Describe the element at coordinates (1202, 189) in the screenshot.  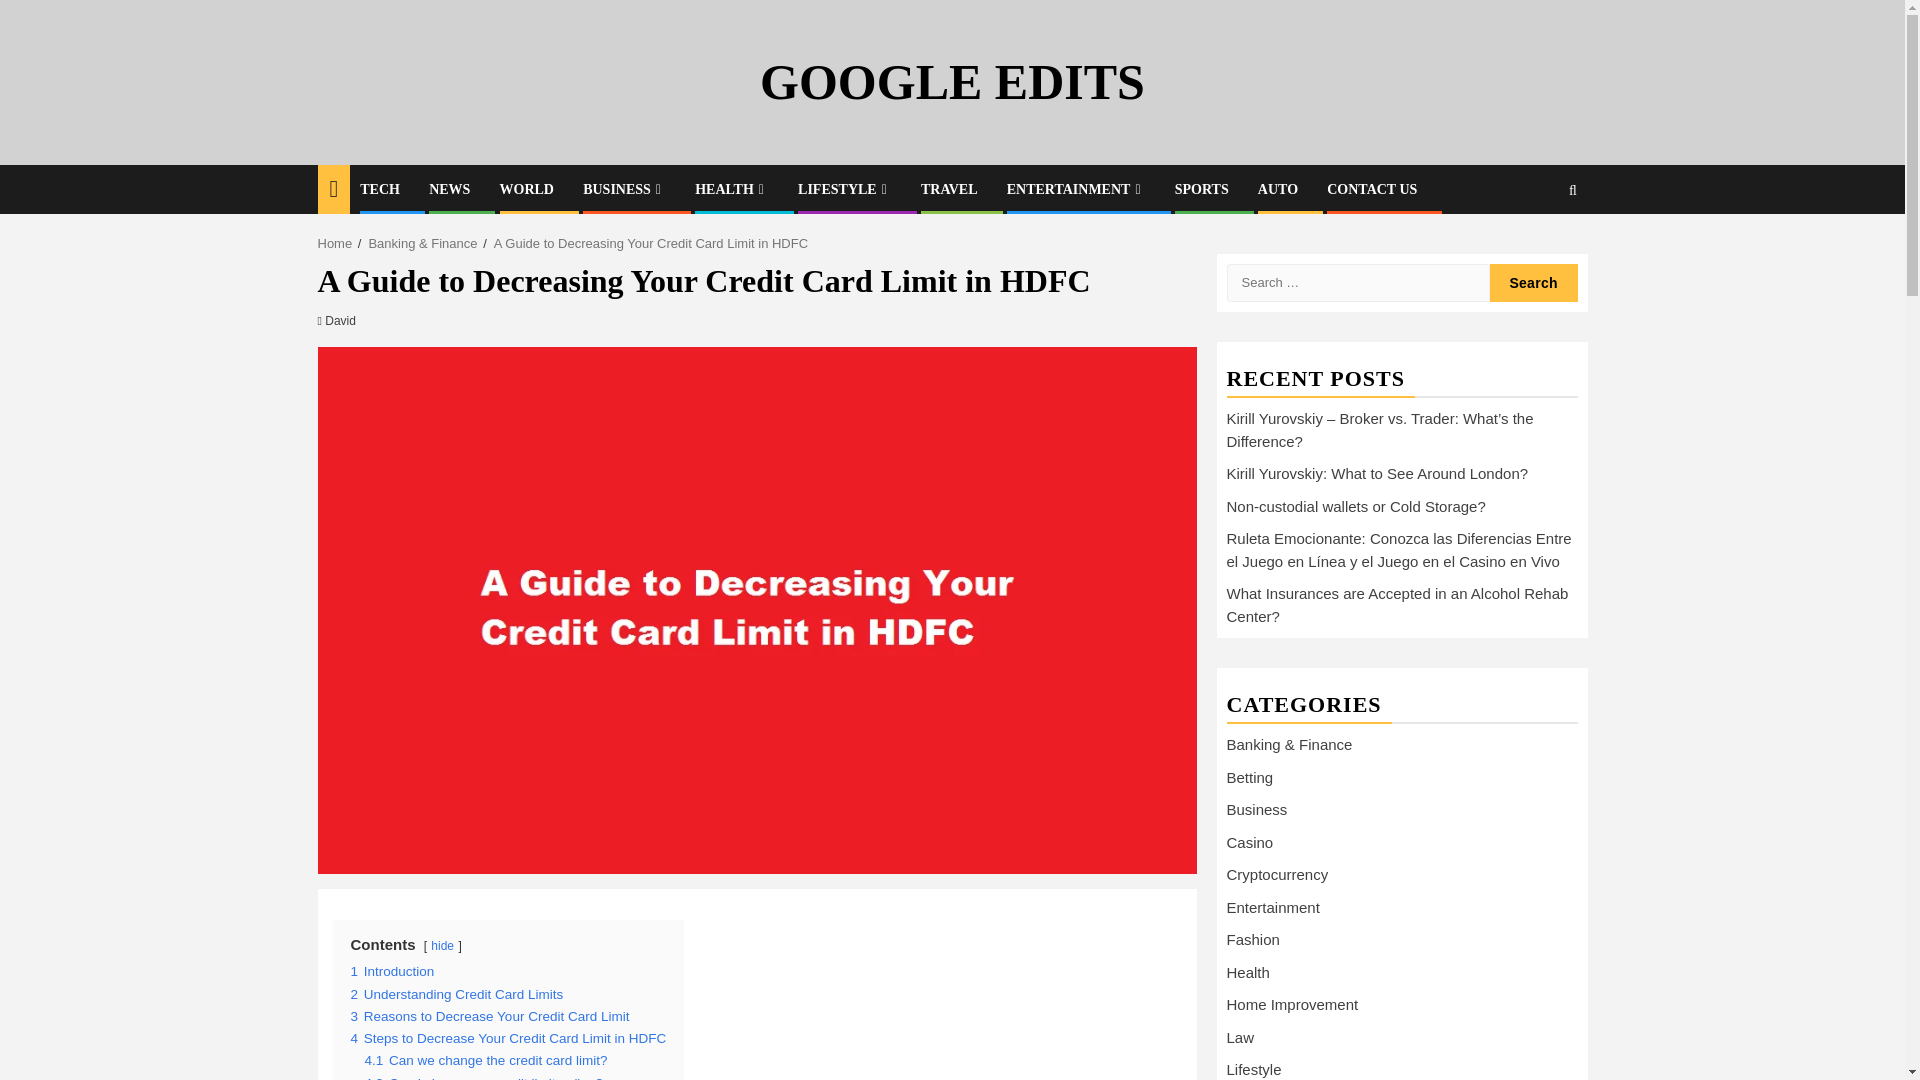
I see `SPORTS` at that location.